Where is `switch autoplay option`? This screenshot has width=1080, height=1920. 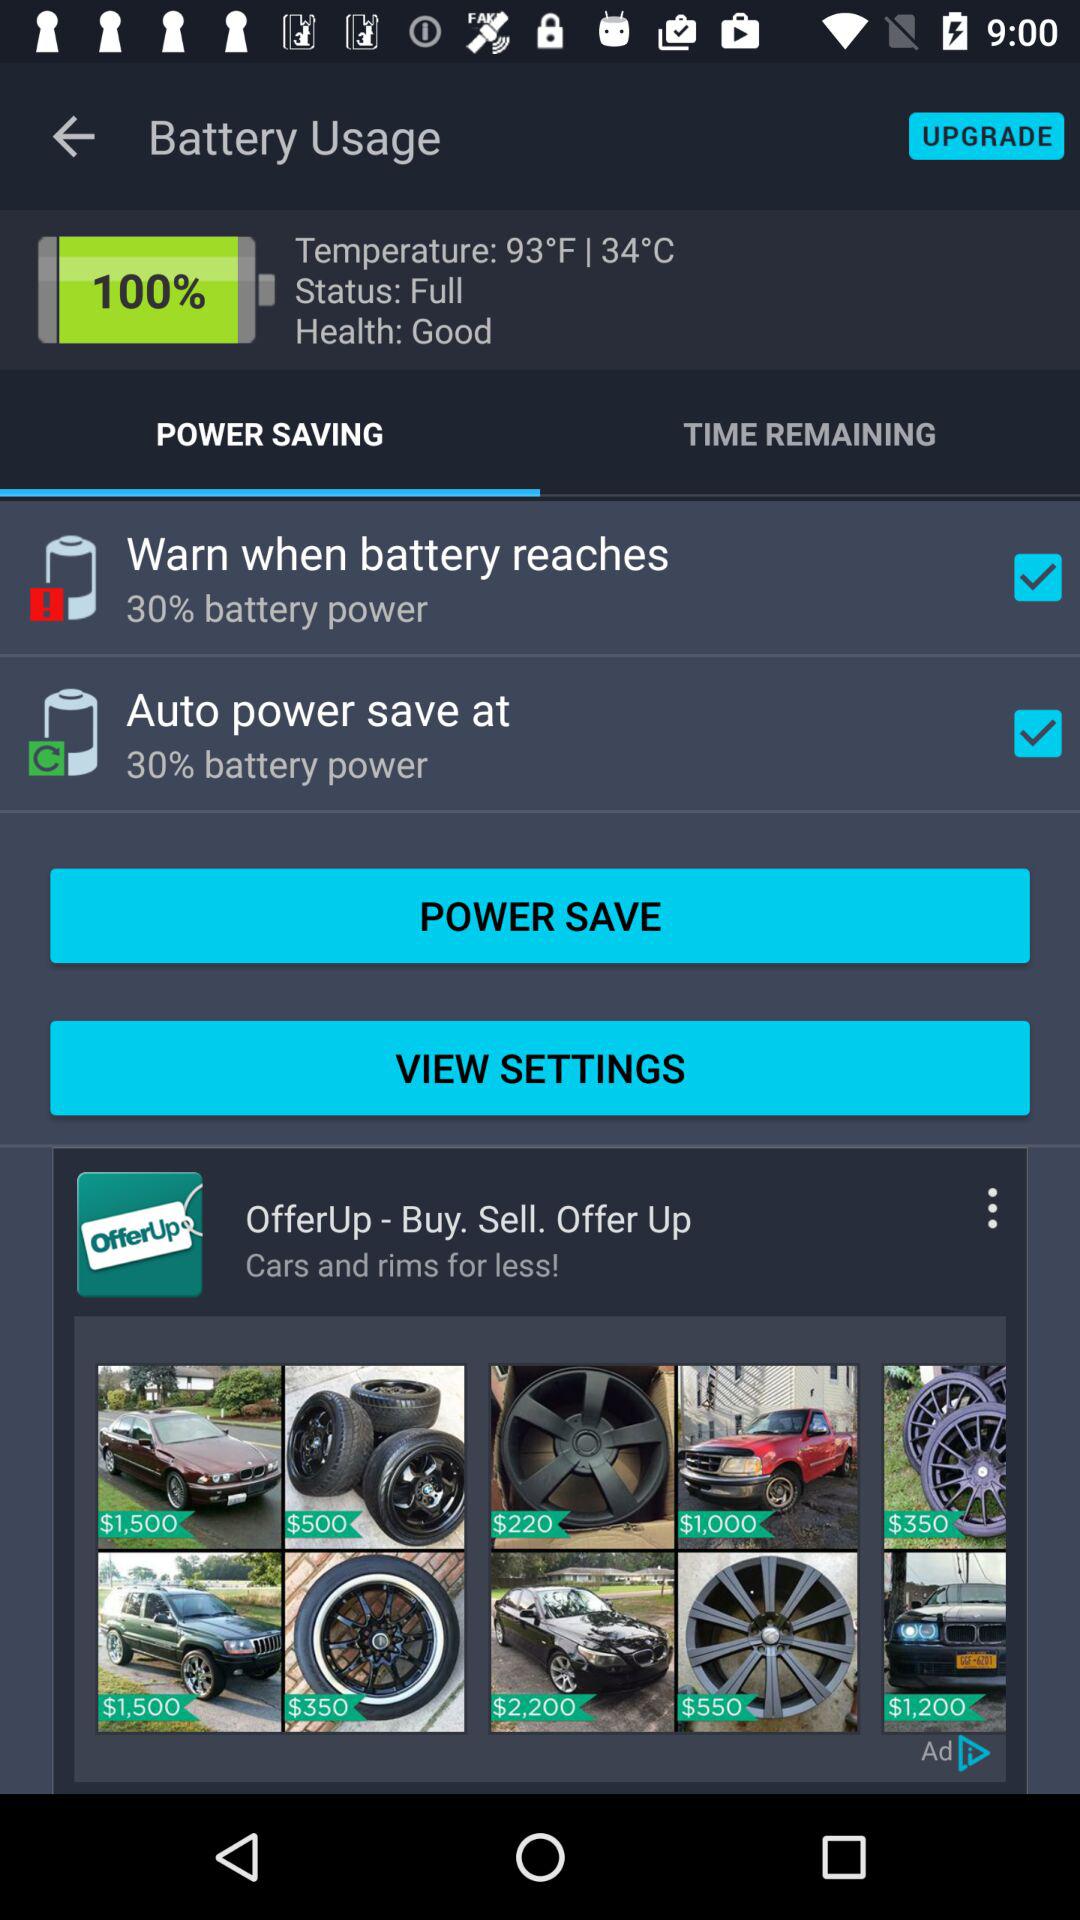 switch autoplay option is located at coordinates (976, 1750).